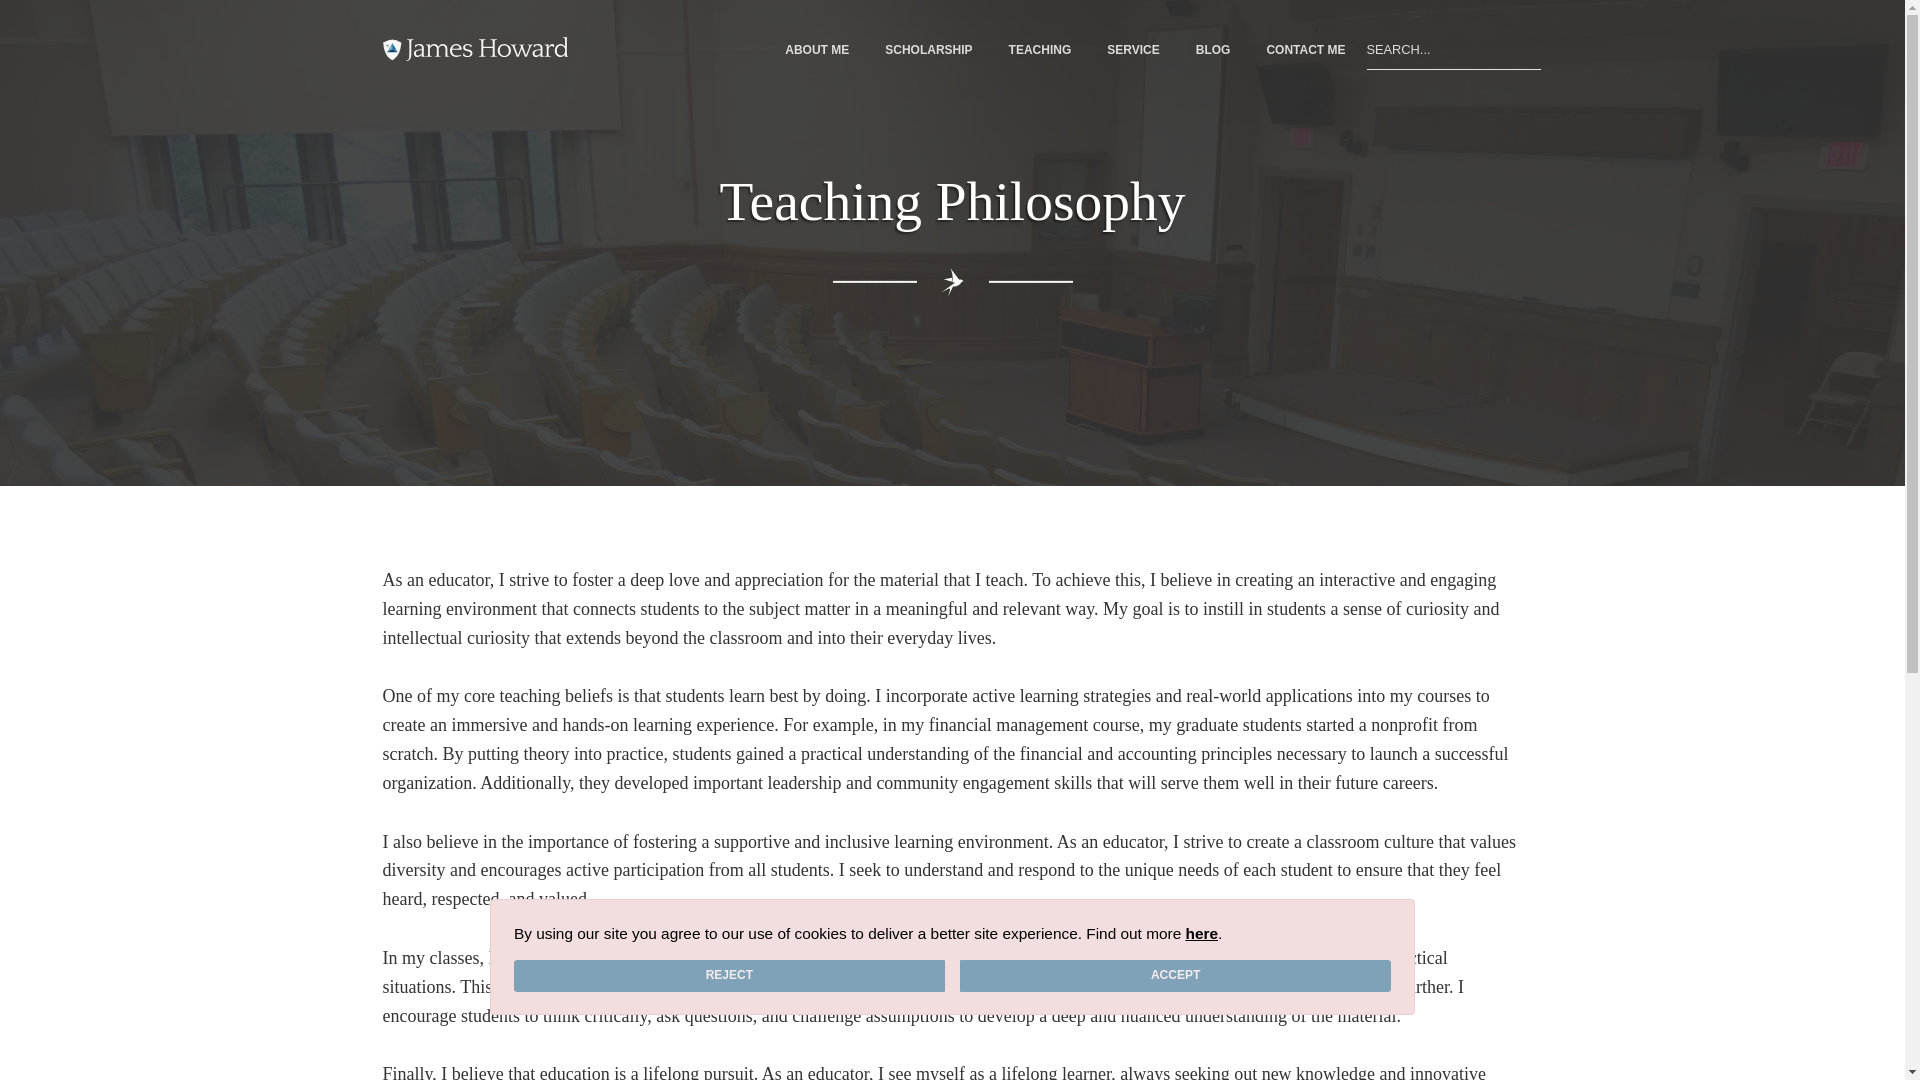  I want to click on CONTACT ME, so click(1305, 50).